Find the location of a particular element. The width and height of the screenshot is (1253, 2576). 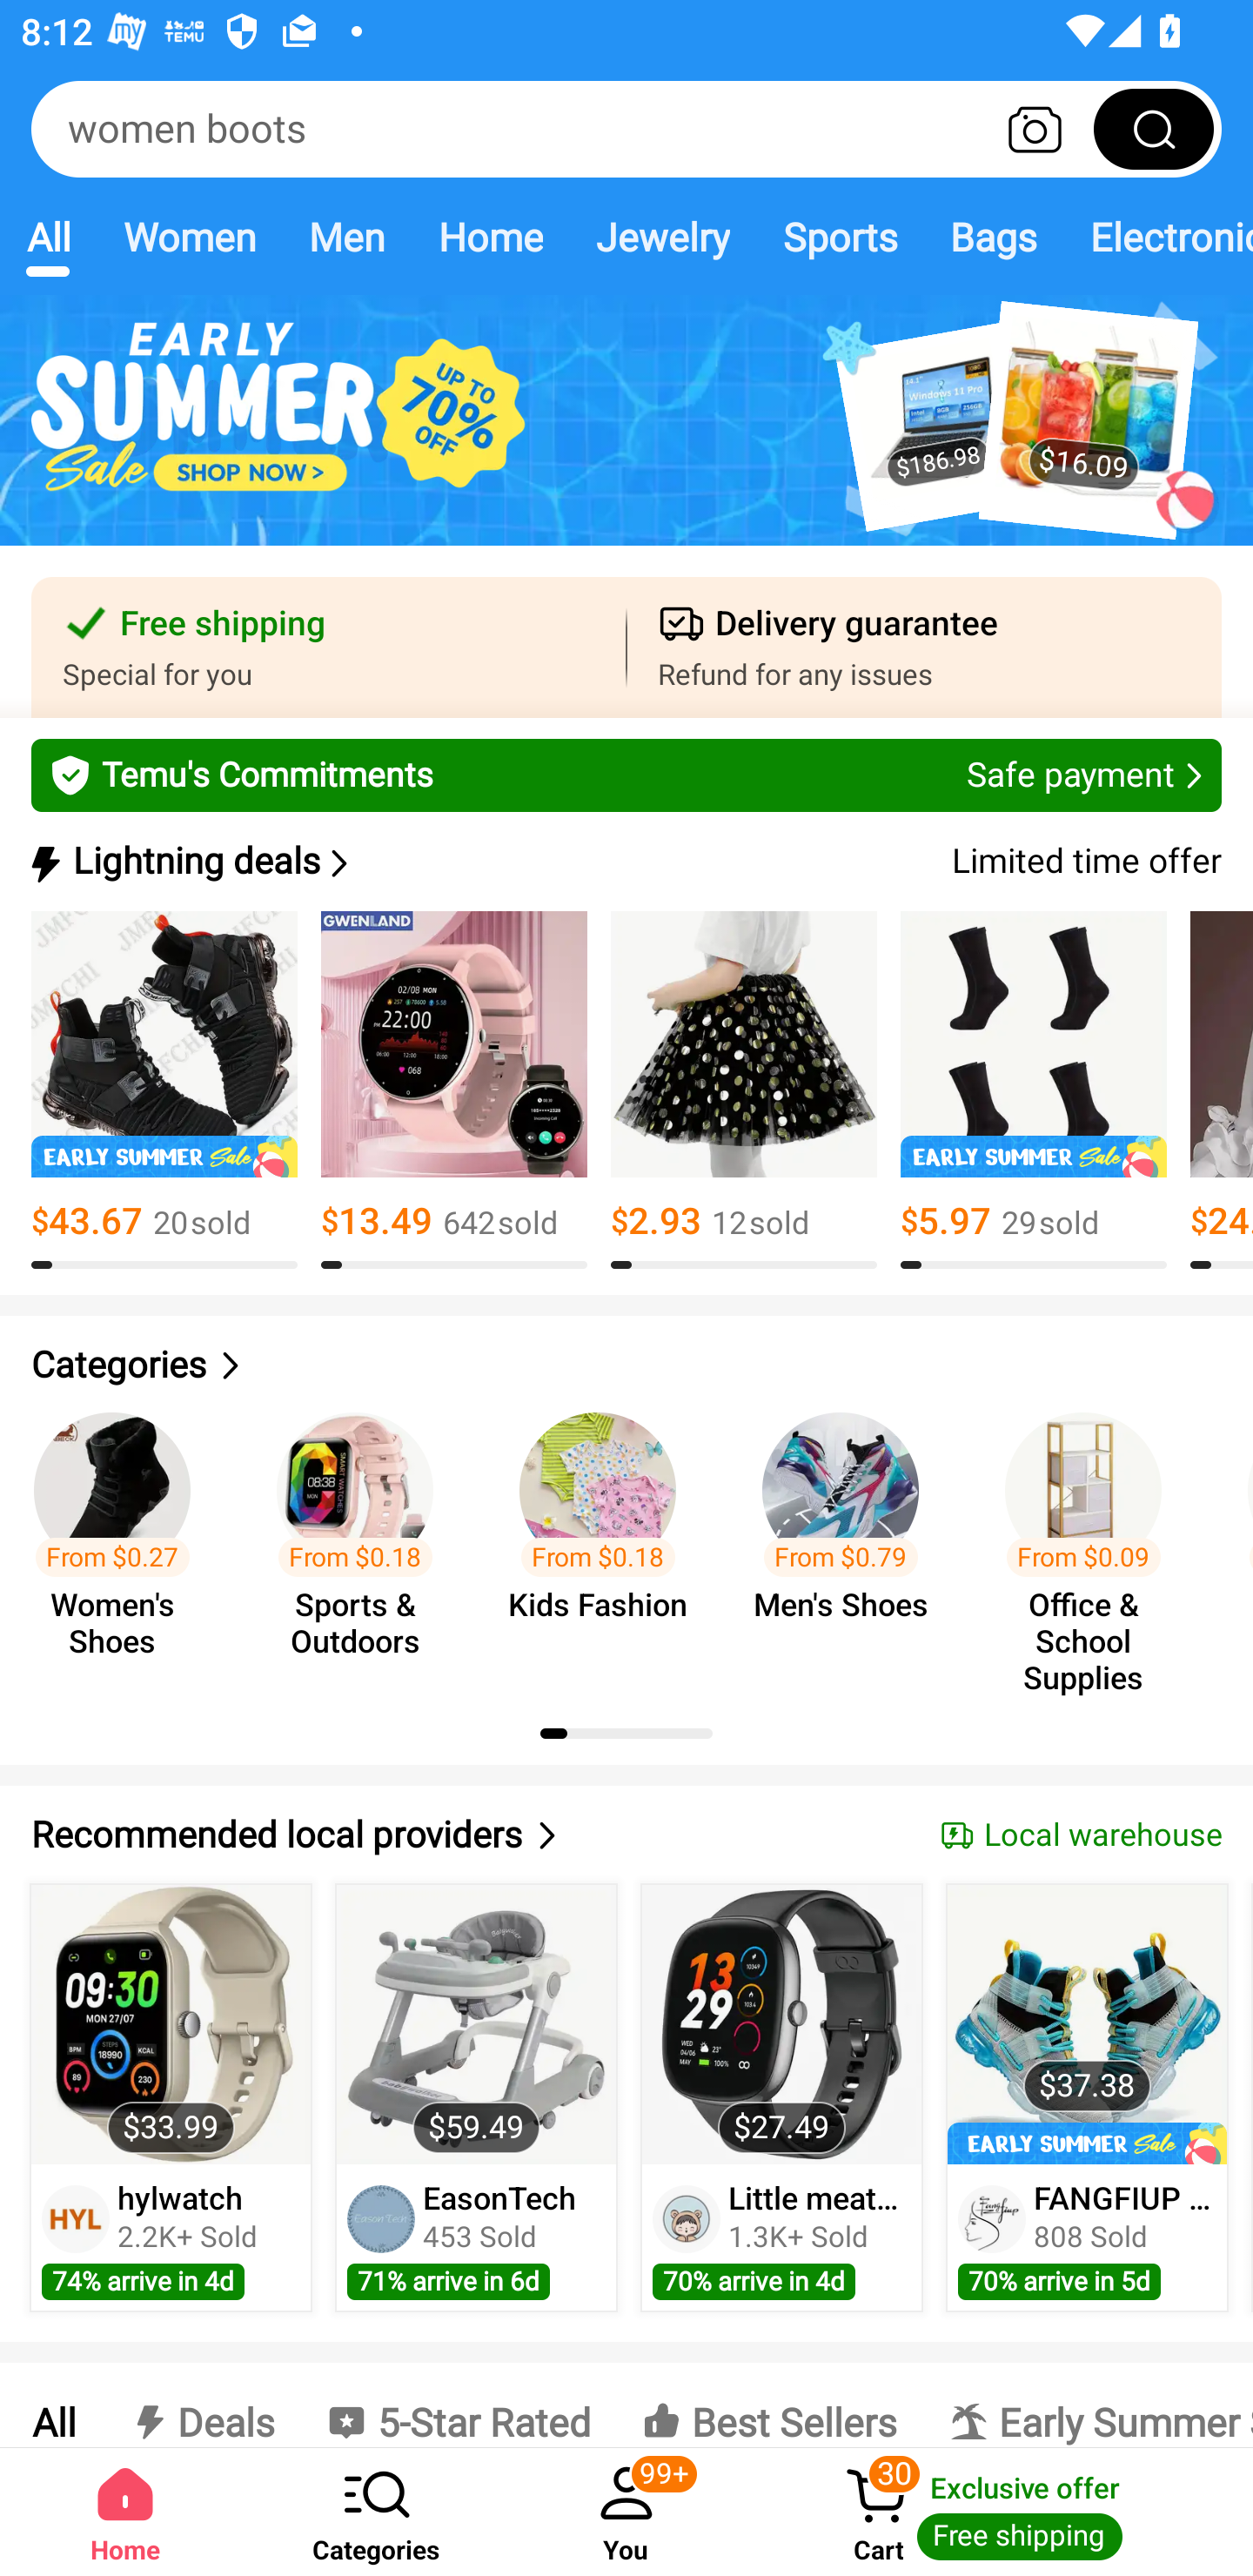

Men is located at coordinates (346, 237).